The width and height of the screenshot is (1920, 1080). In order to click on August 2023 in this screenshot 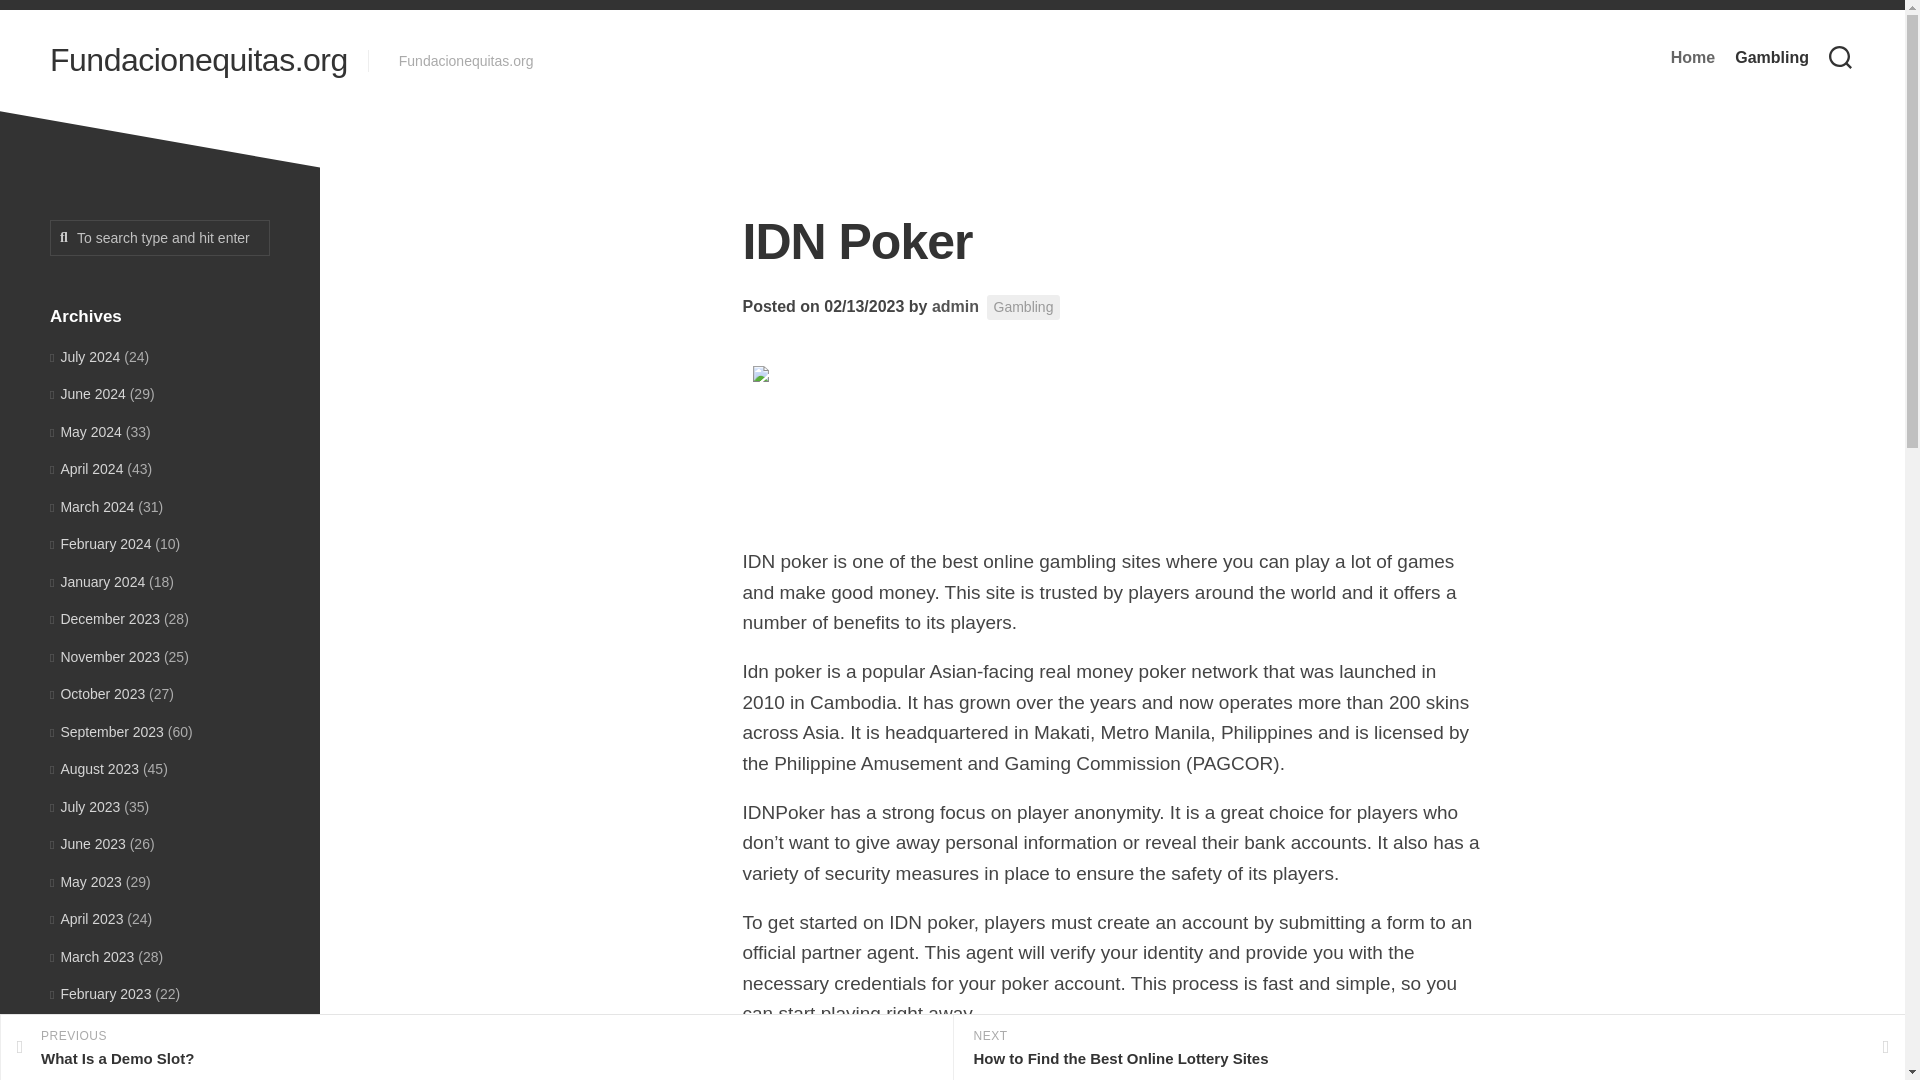, I will do `click(94, 768)`.